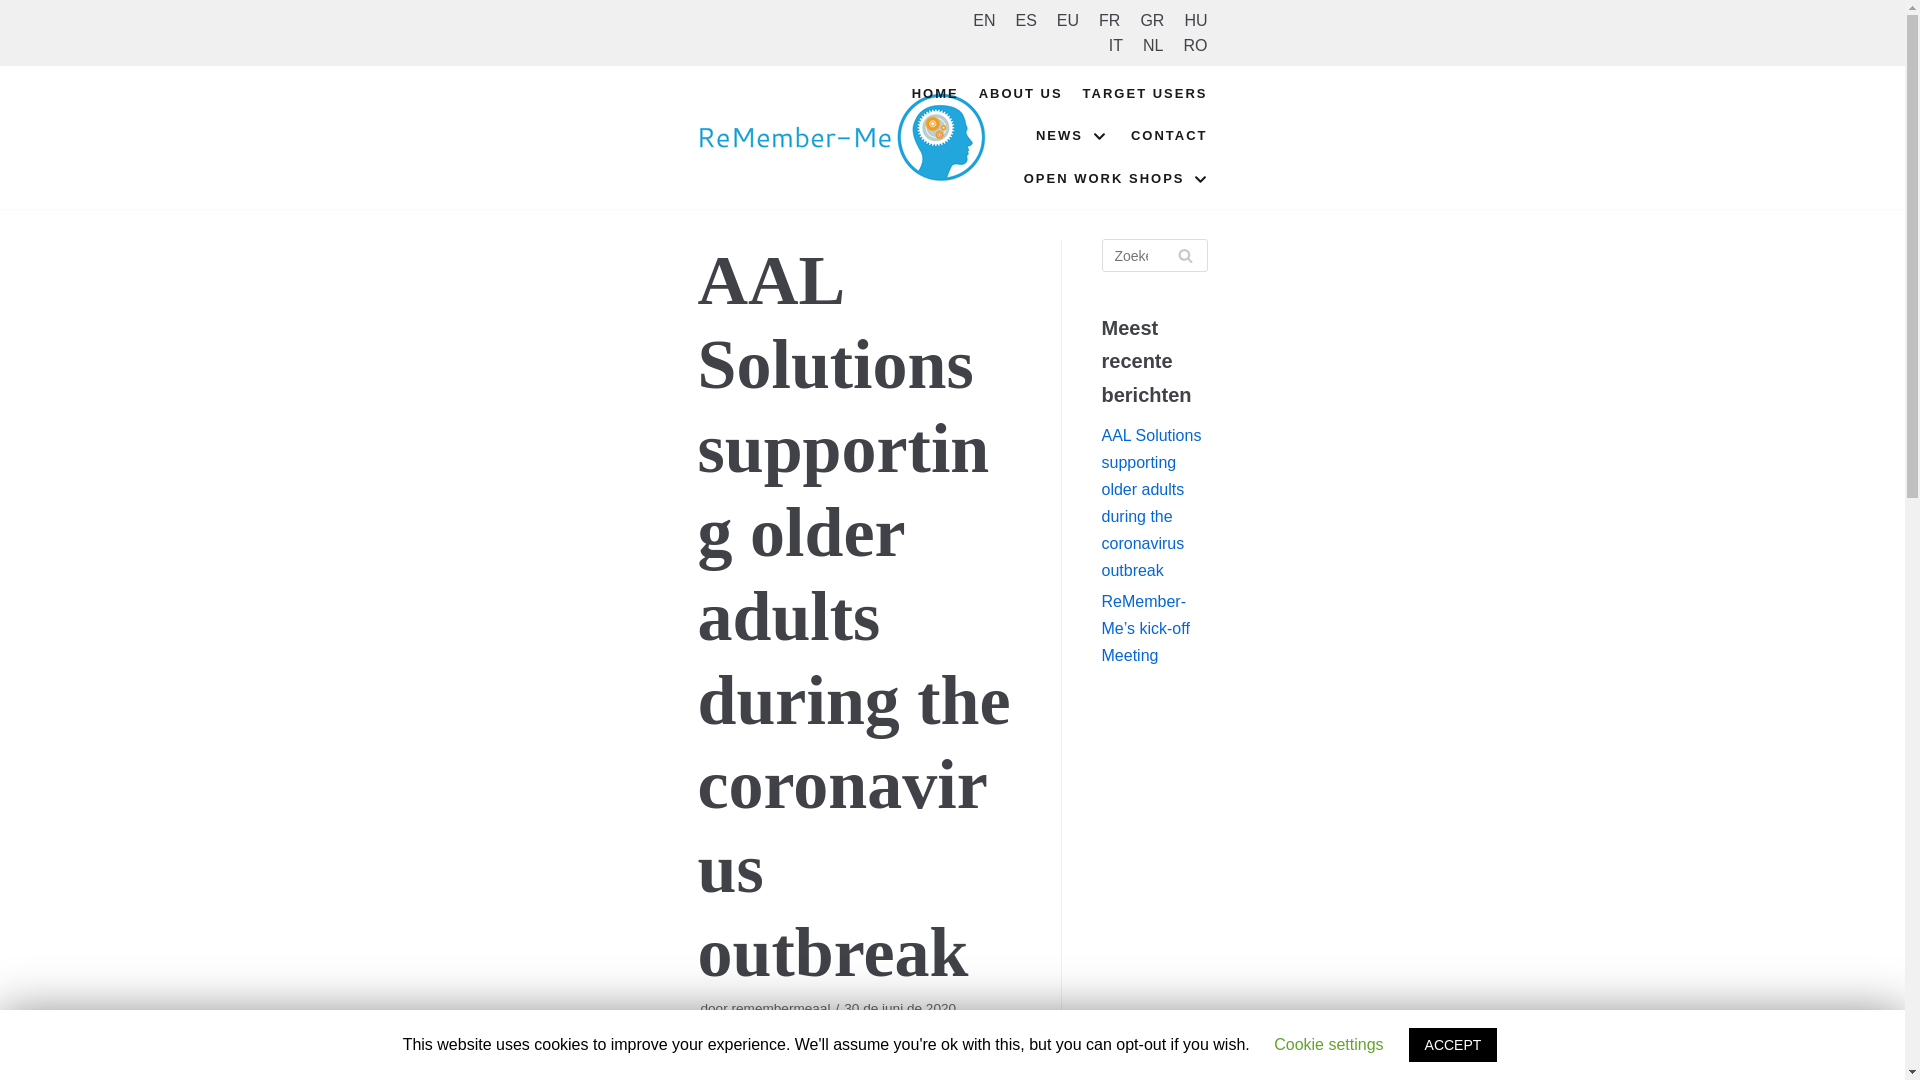 This screenshot has width=1920, height=1080. What do you see at coordinates (1168, 136) in the screenshot?
I see `CONTACT` at bounding box center [1168, 136].